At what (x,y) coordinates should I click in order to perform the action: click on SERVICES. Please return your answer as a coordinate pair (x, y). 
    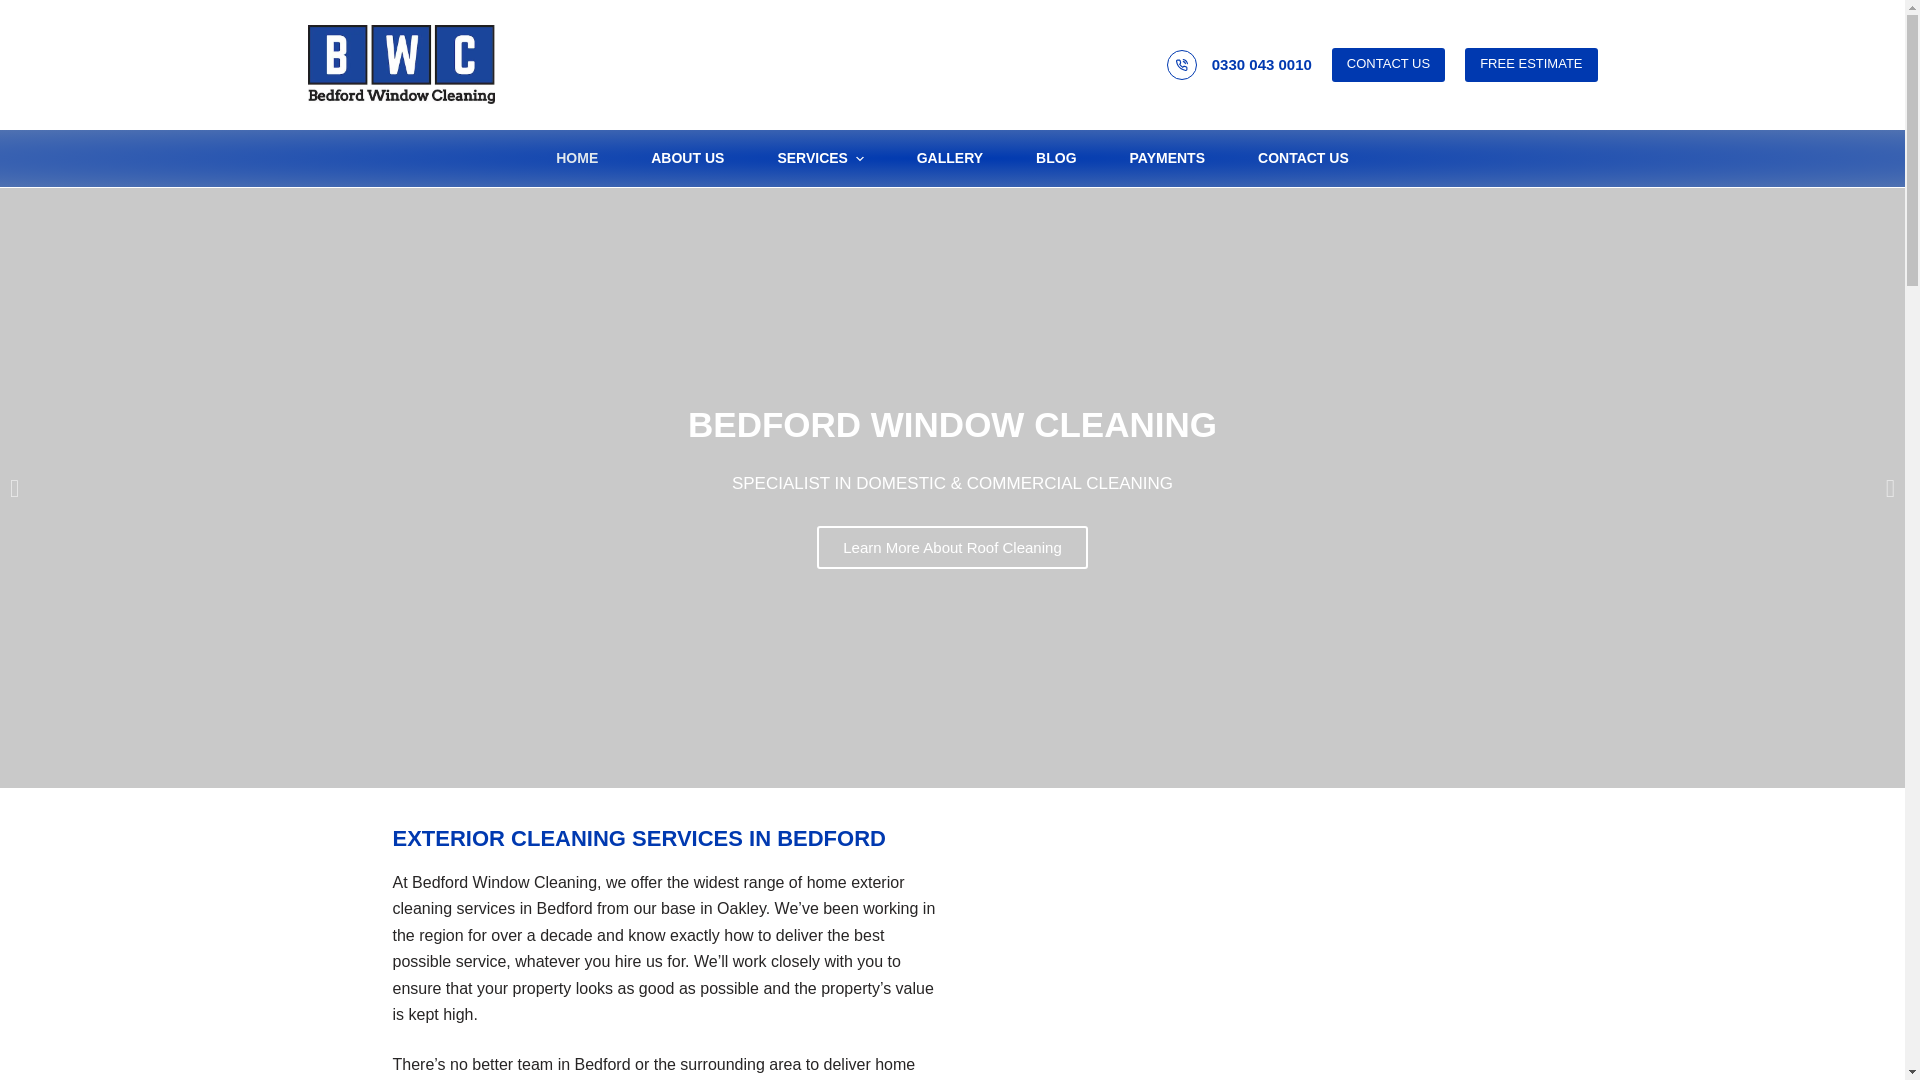
    Looking at the image, I should click on (820, 158).